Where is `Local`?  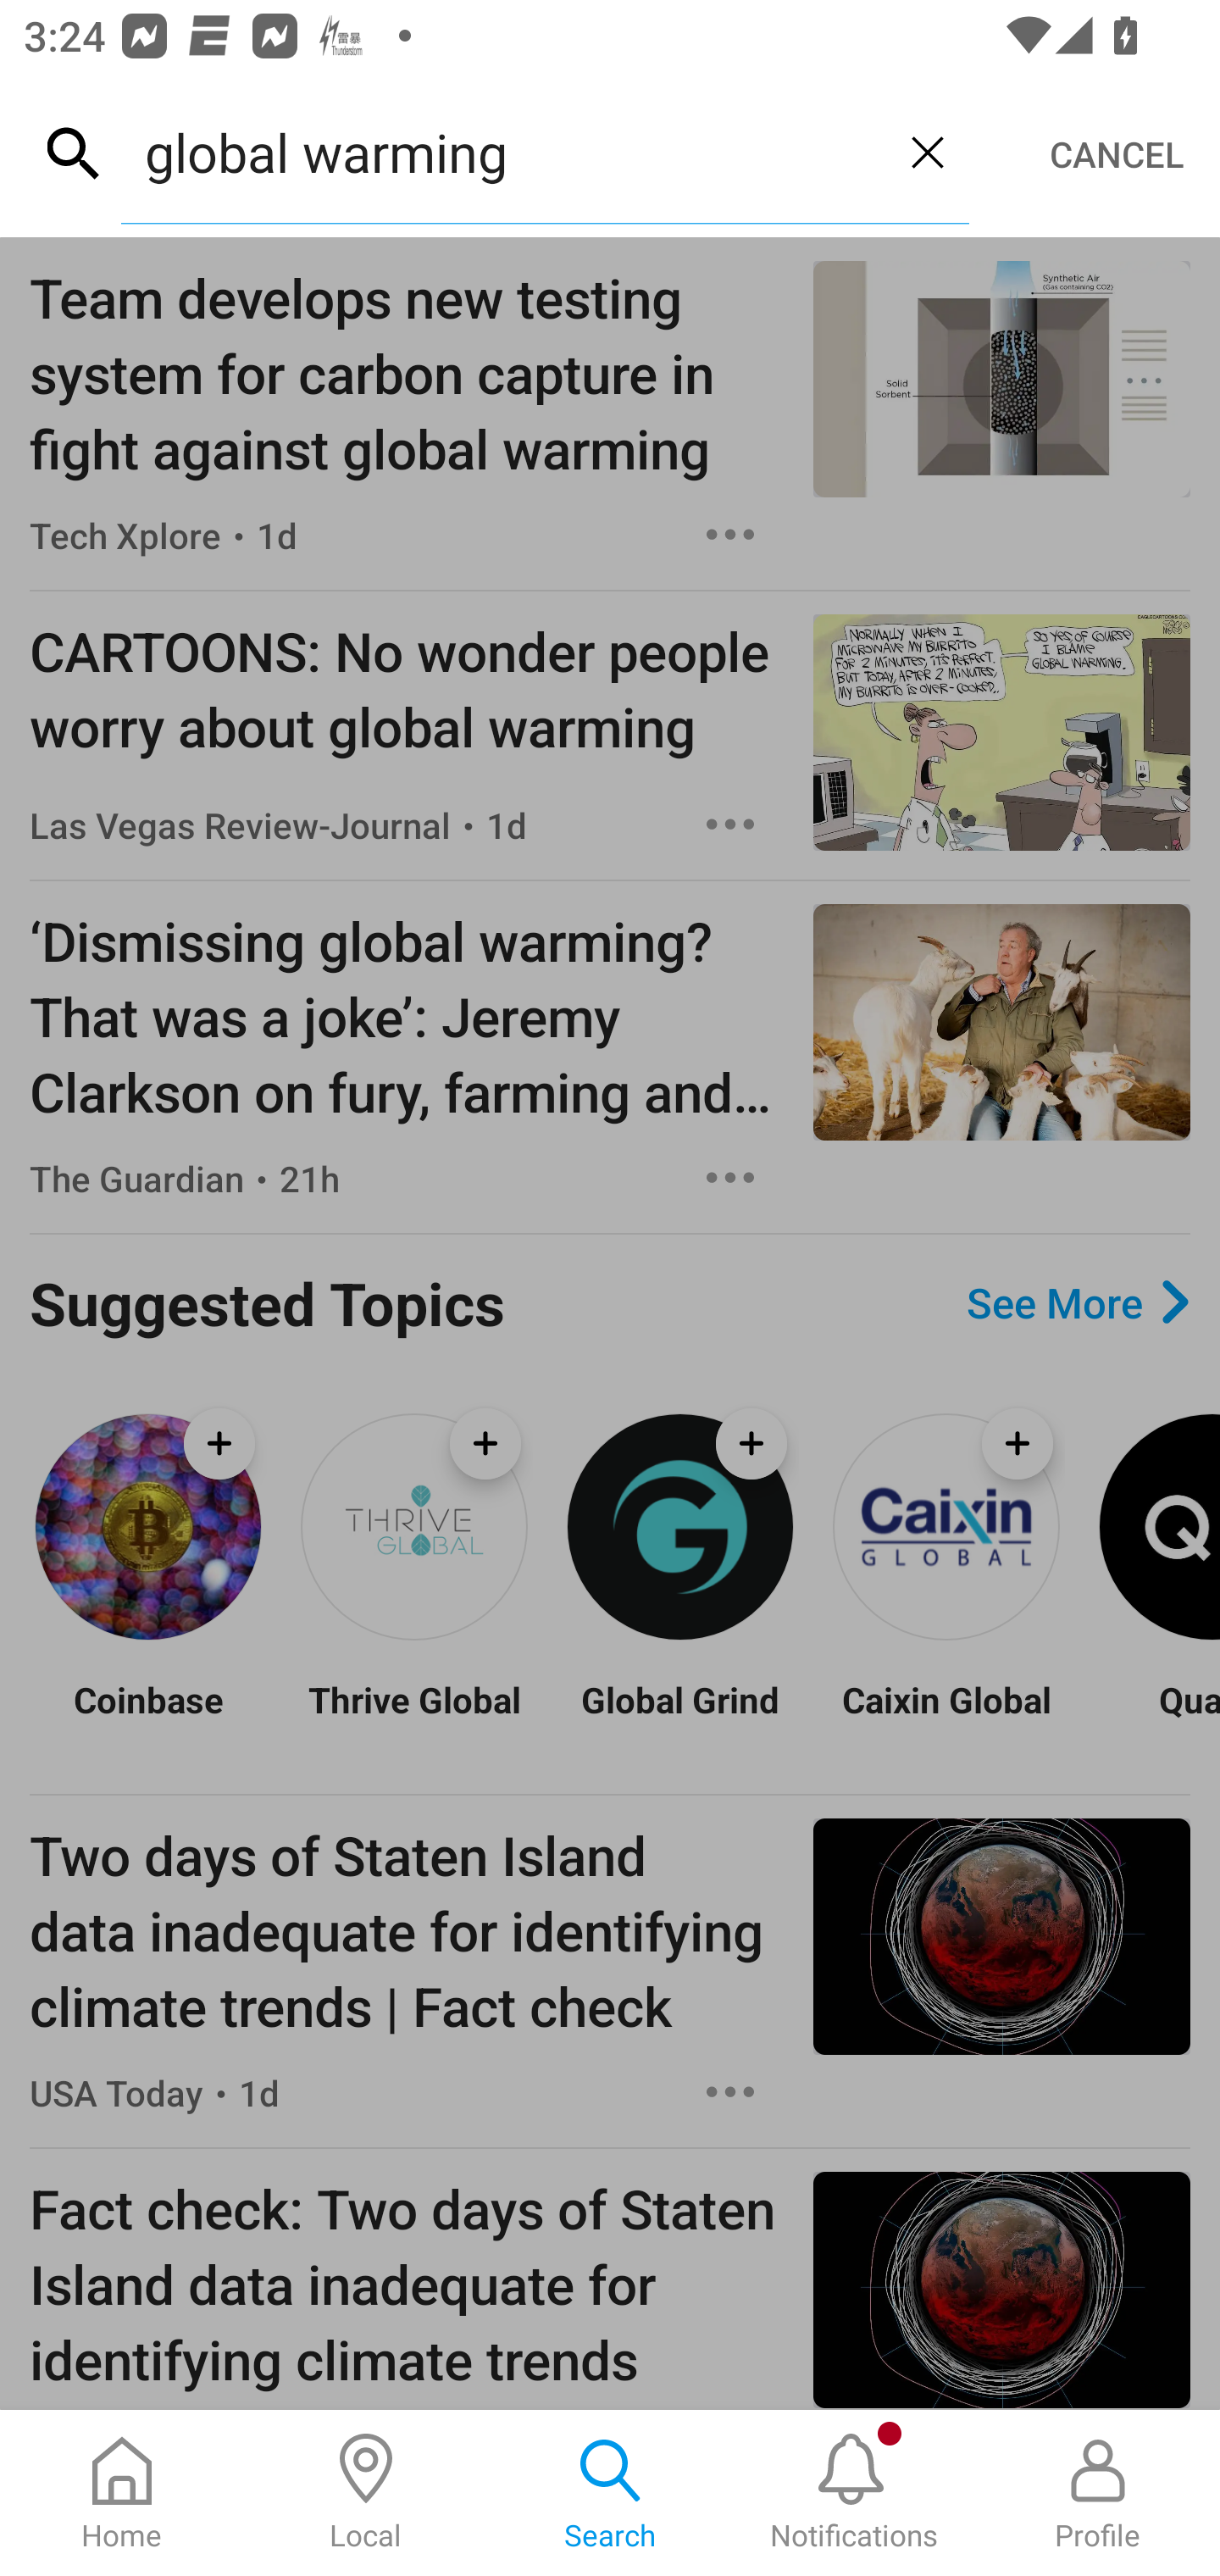
Local is located at coordinates (366, 2493).